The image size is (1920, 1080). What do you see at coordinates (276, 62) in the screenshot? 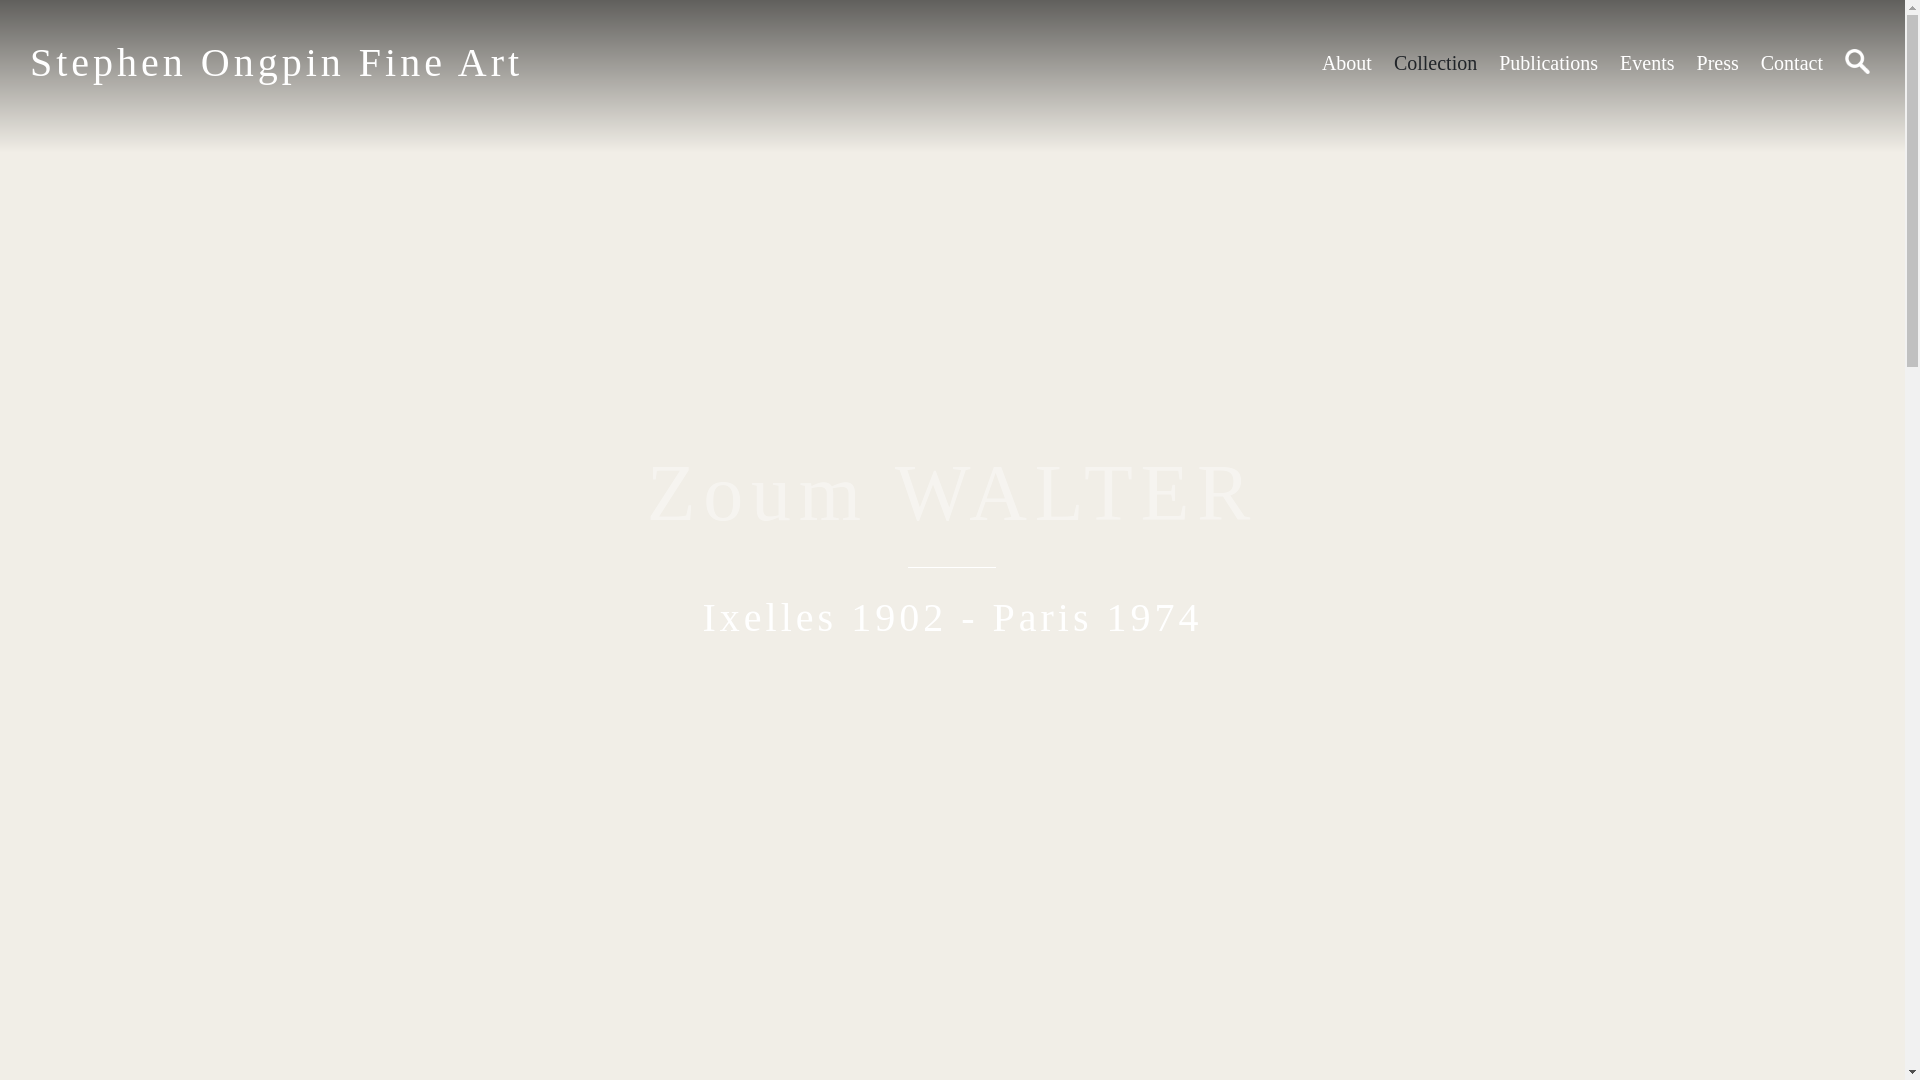
I see `Stephen Ongpin Fine Art` at bounding box center [276, 62].